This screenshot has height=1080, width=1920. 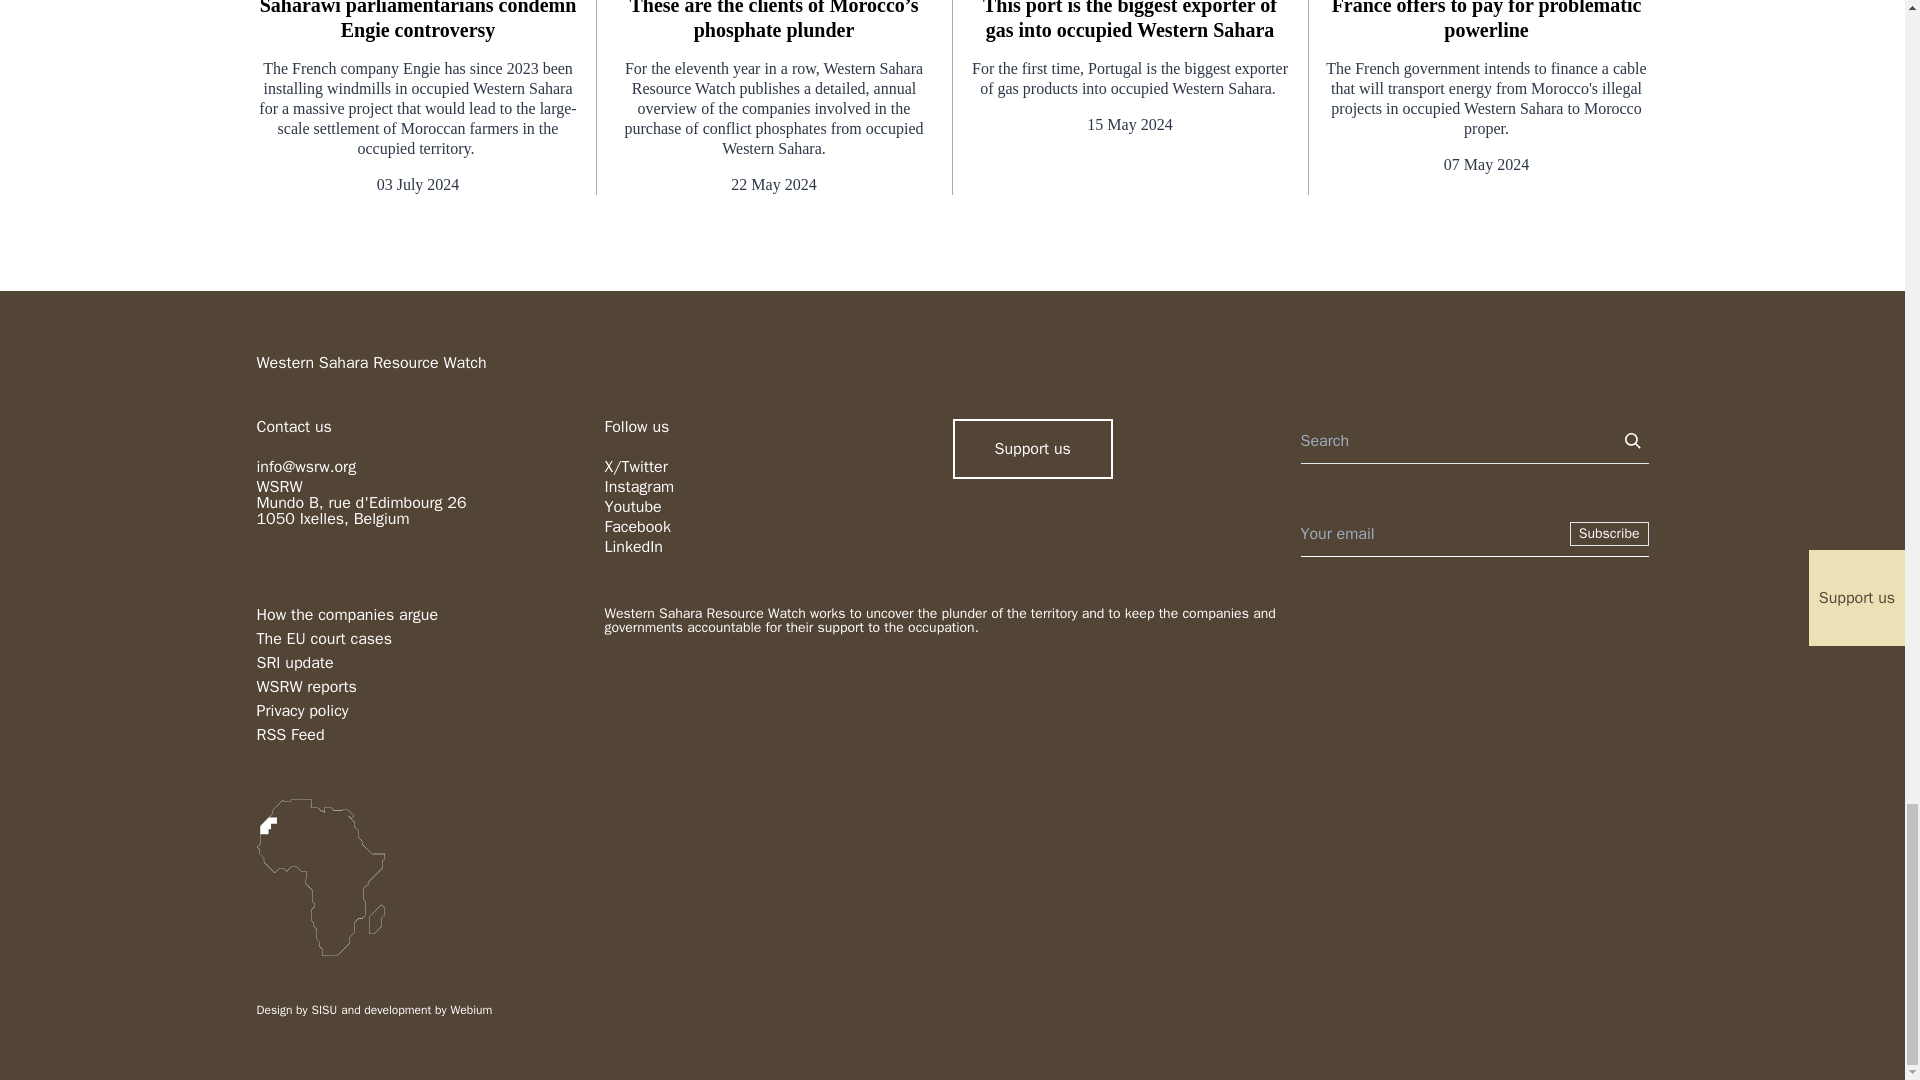 I want to click on SRI update, so click(x=294, y=662).